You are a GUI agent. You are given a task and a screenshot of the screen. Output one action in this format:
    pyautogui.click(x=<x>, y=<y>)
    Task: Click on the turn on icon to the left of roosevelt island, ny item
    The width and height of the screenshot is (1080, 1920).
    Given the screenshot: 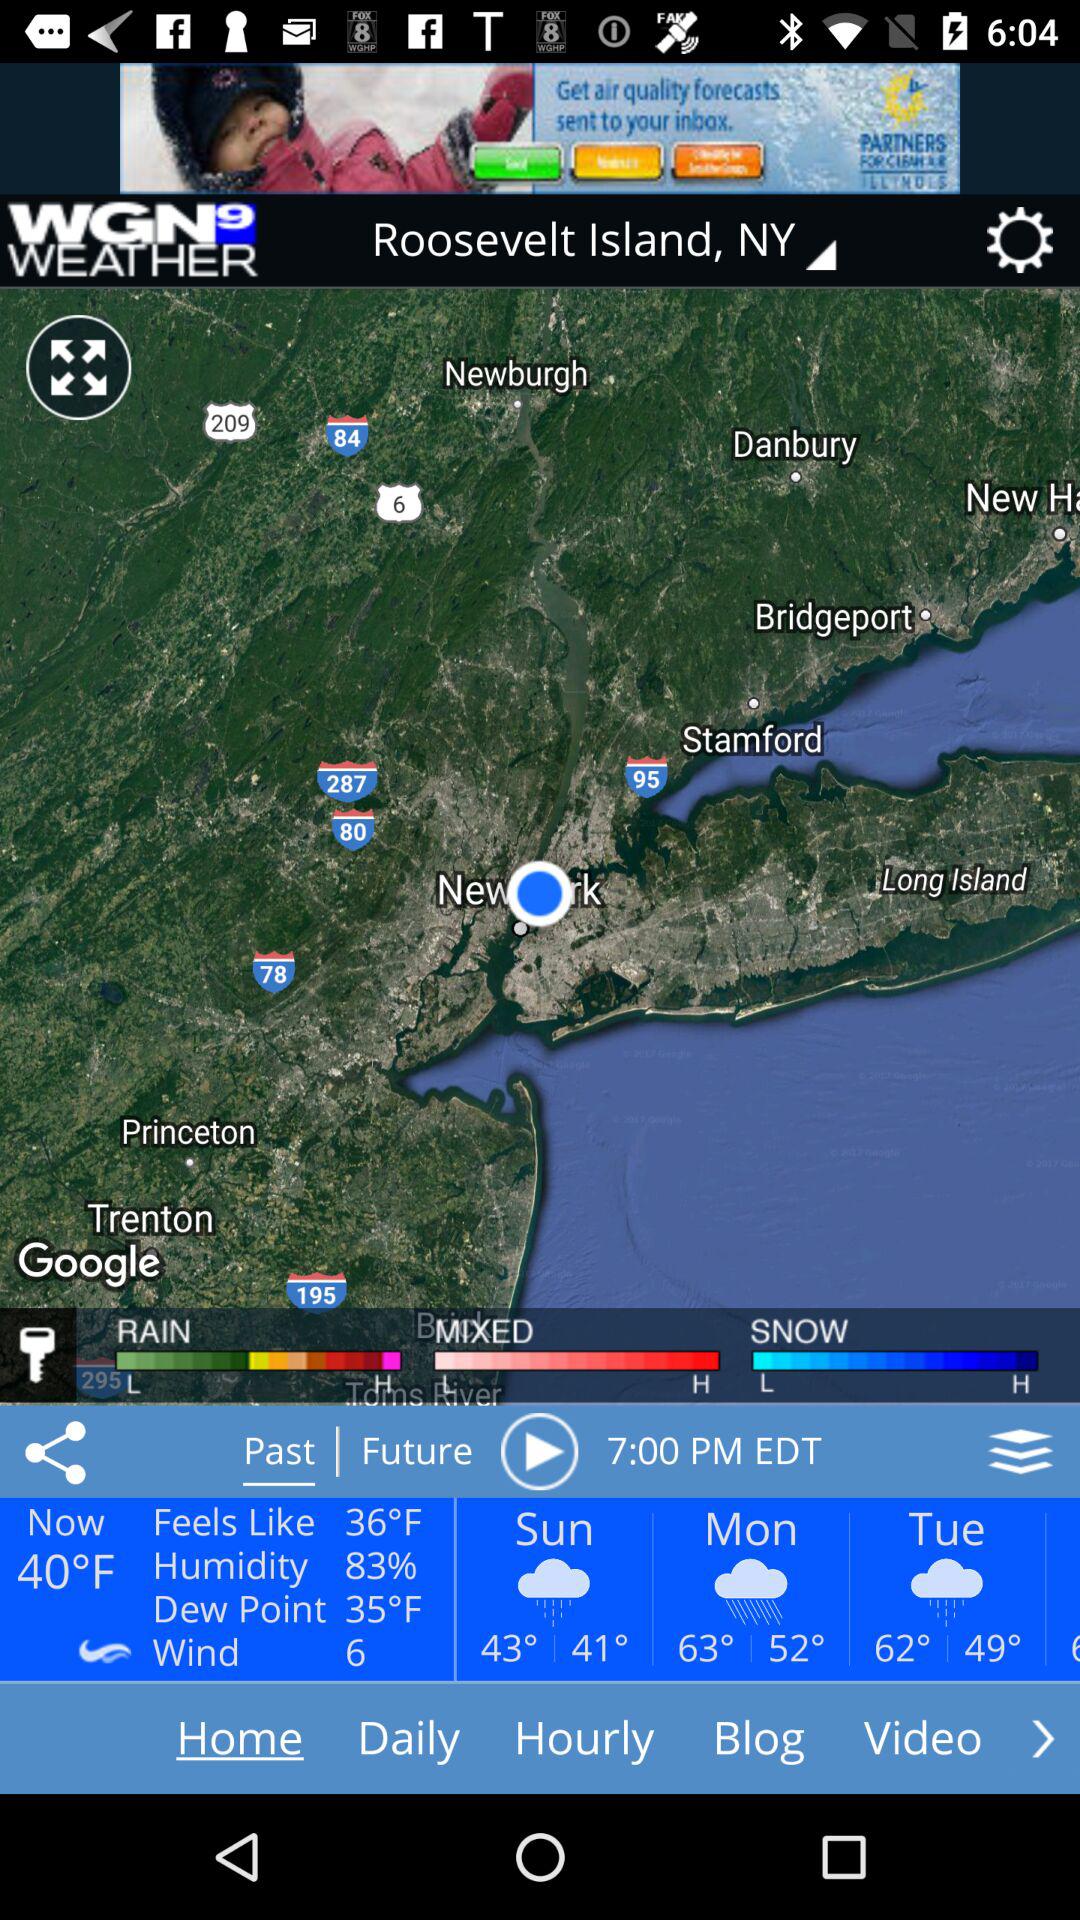 What is the action you would take?
    pyautogui.click(x=131, y=240)
    